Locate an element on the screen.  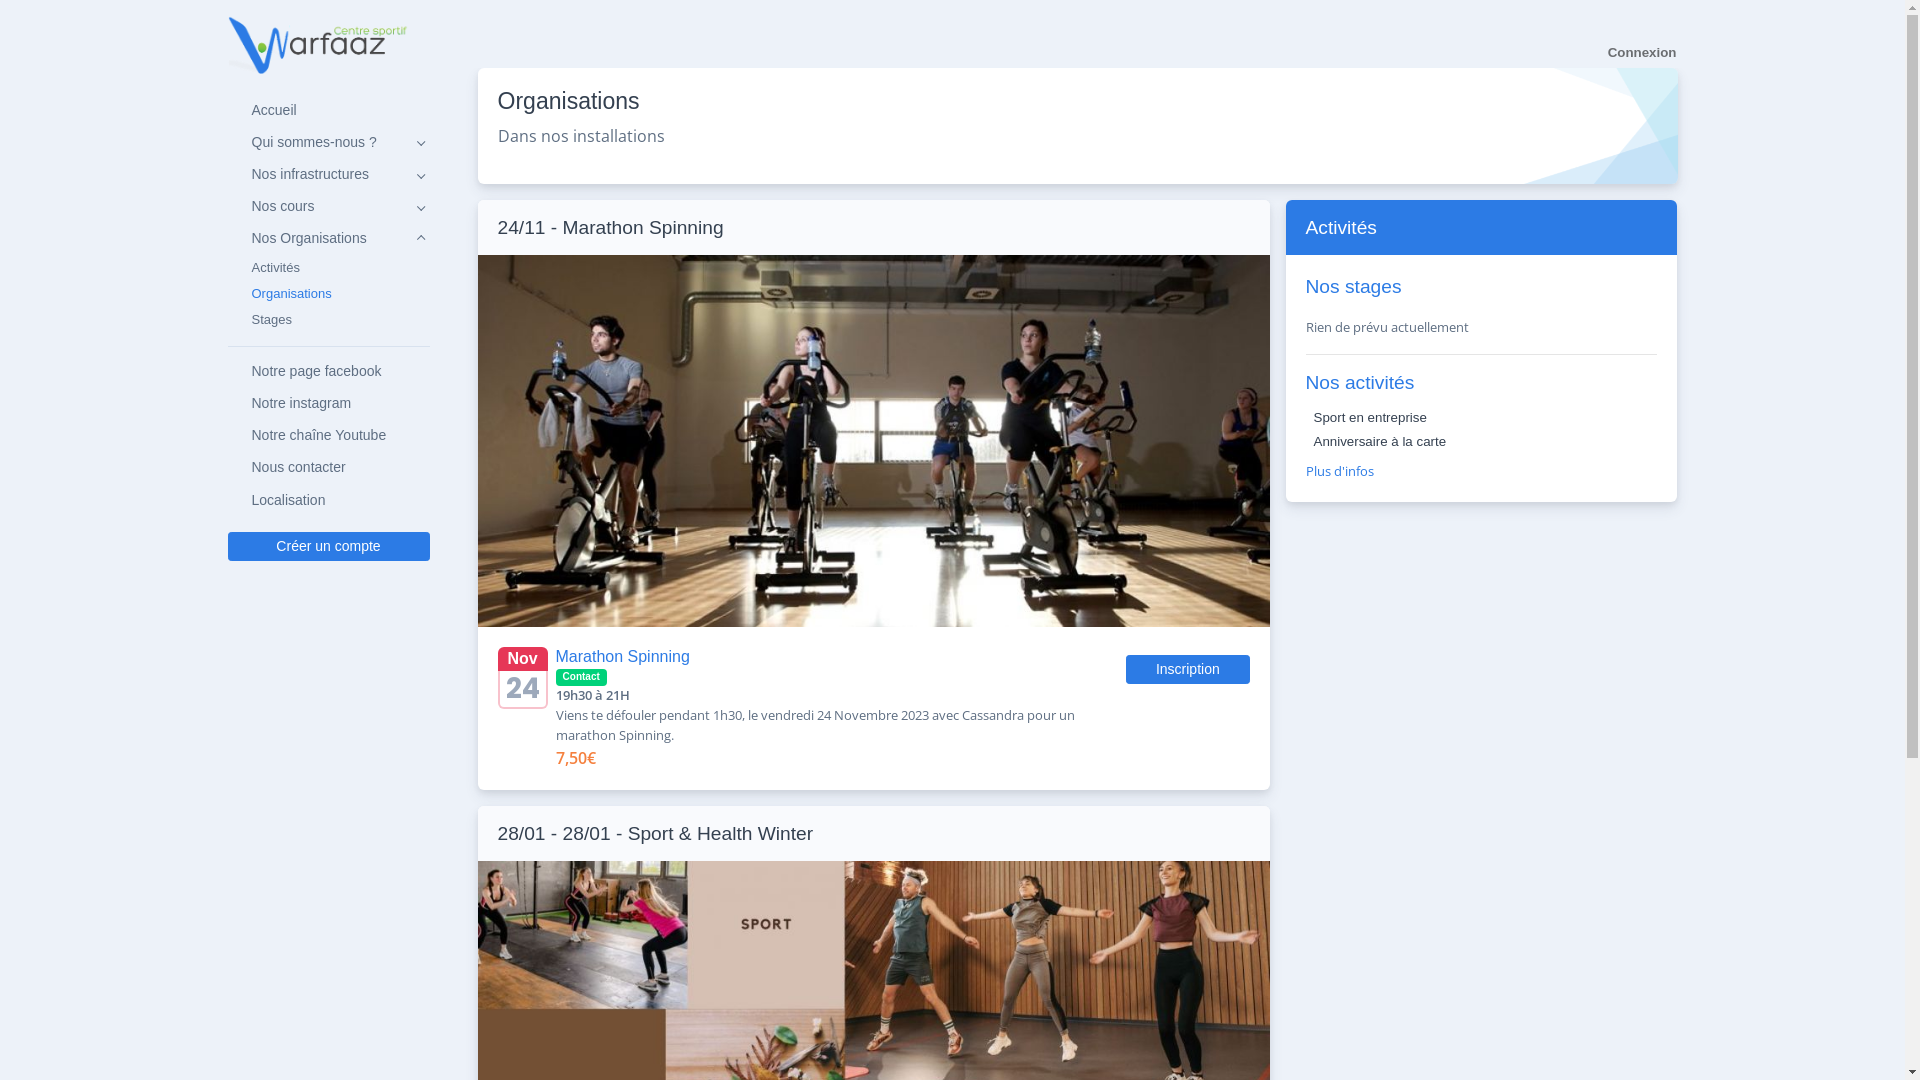
Qui sommes-nous ? is located at coordinates (329, 142).